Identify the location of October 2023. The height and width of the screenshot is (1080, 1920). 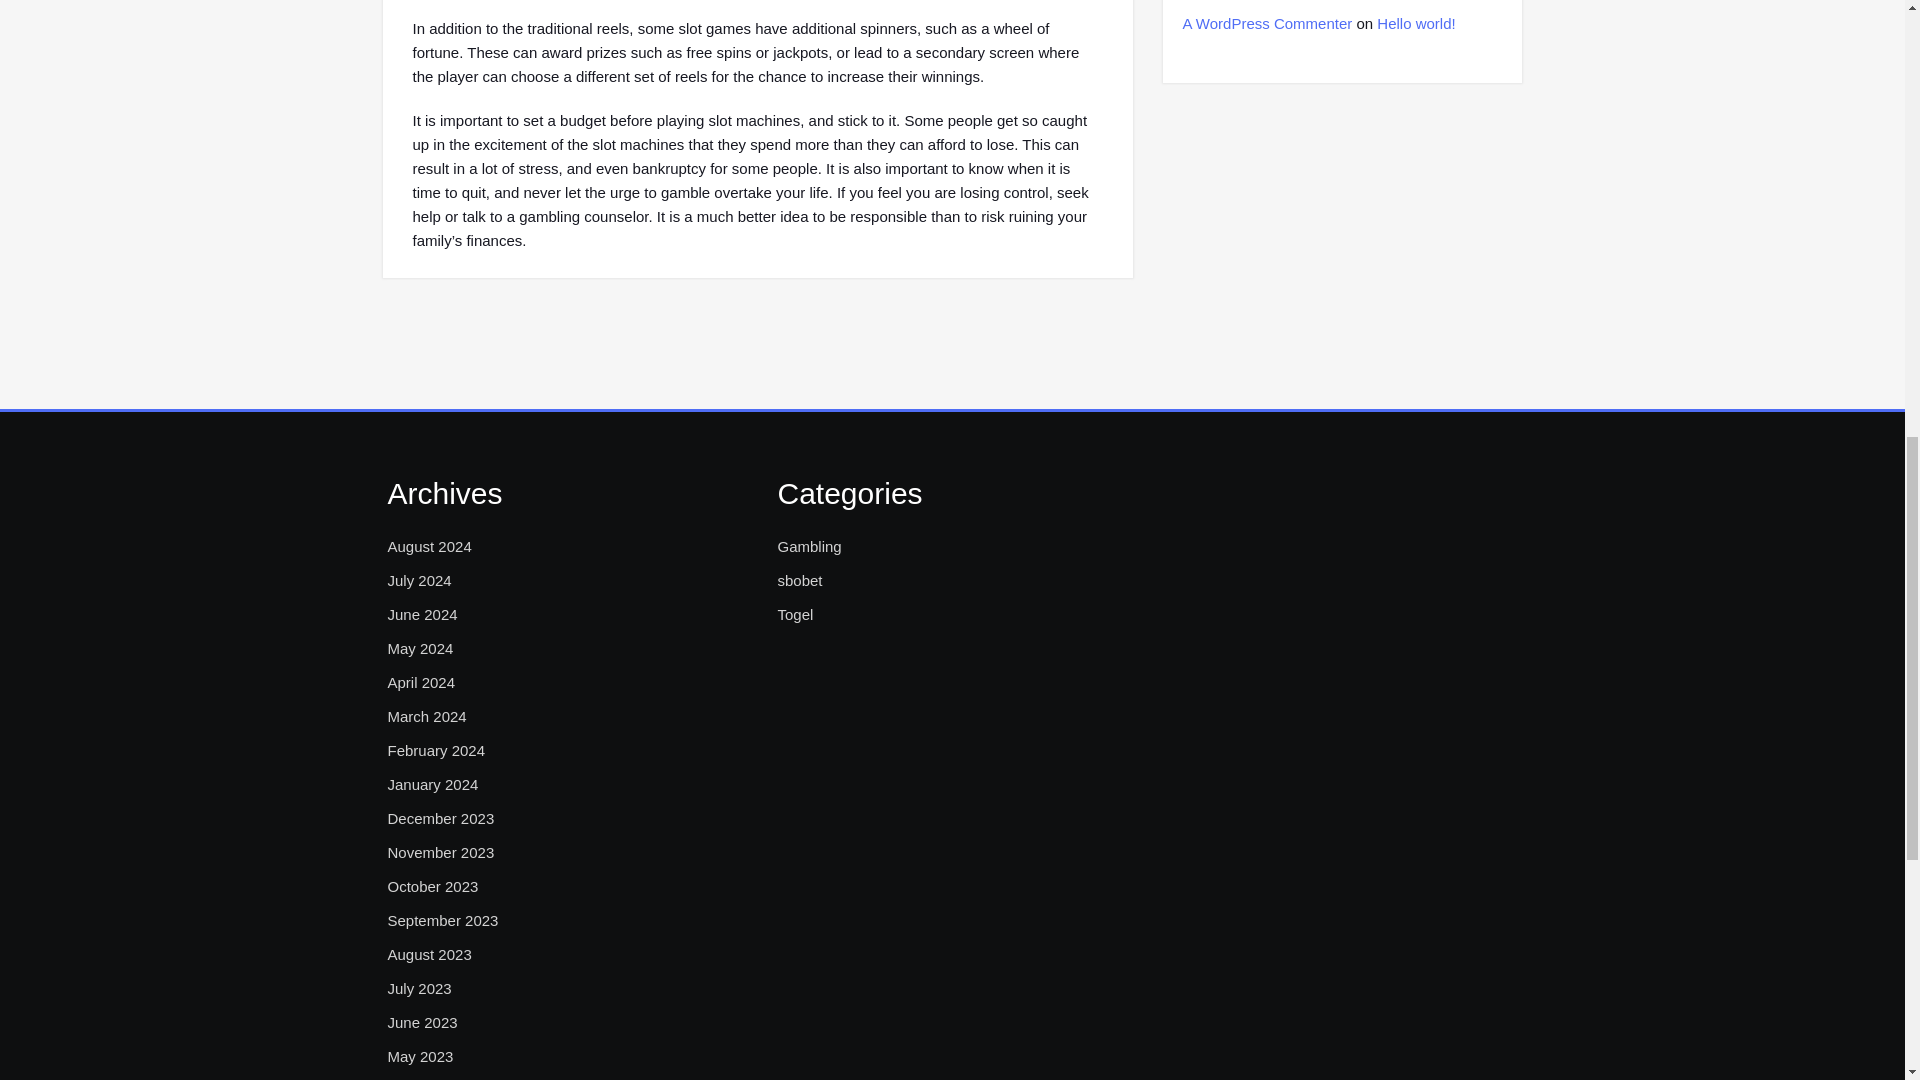
(432, 886).